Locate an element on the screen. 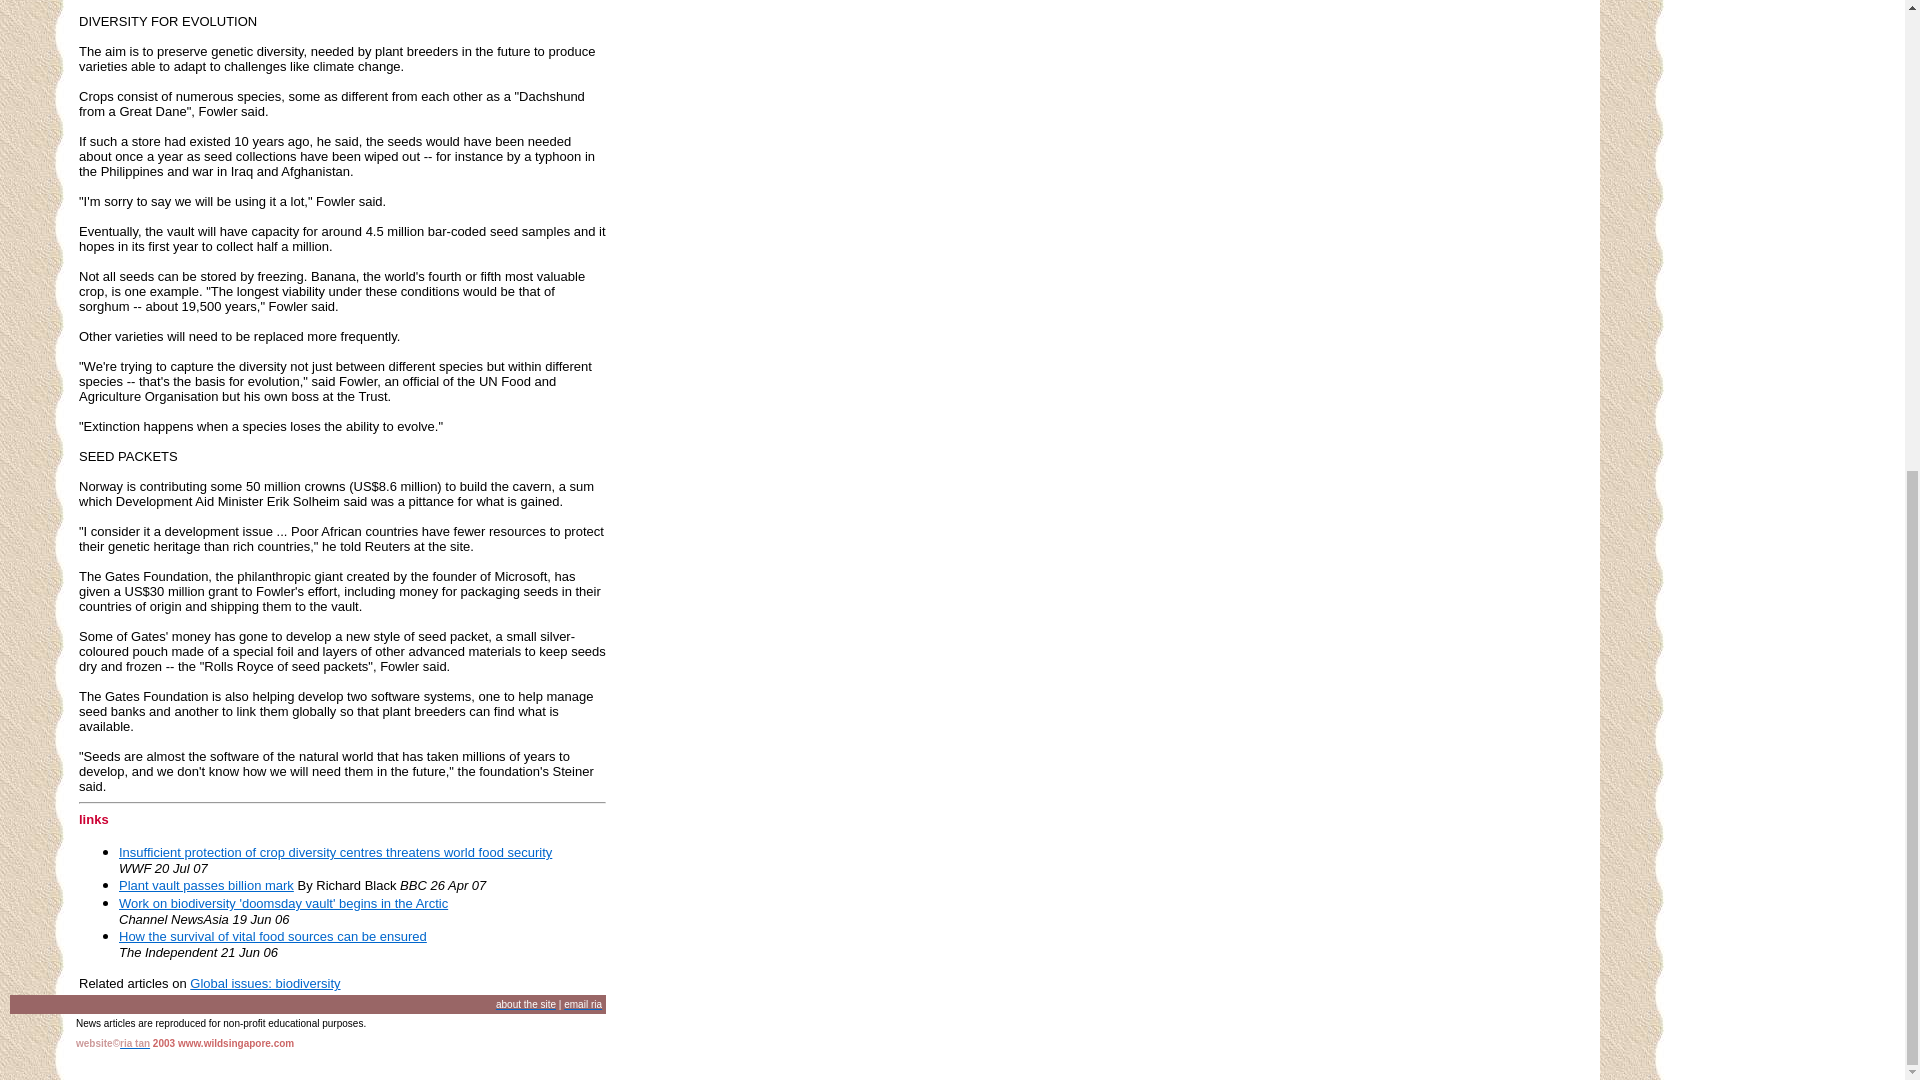 This screenshot has width=1920, height=1080. email ria is located at coordinates (583, 1004).